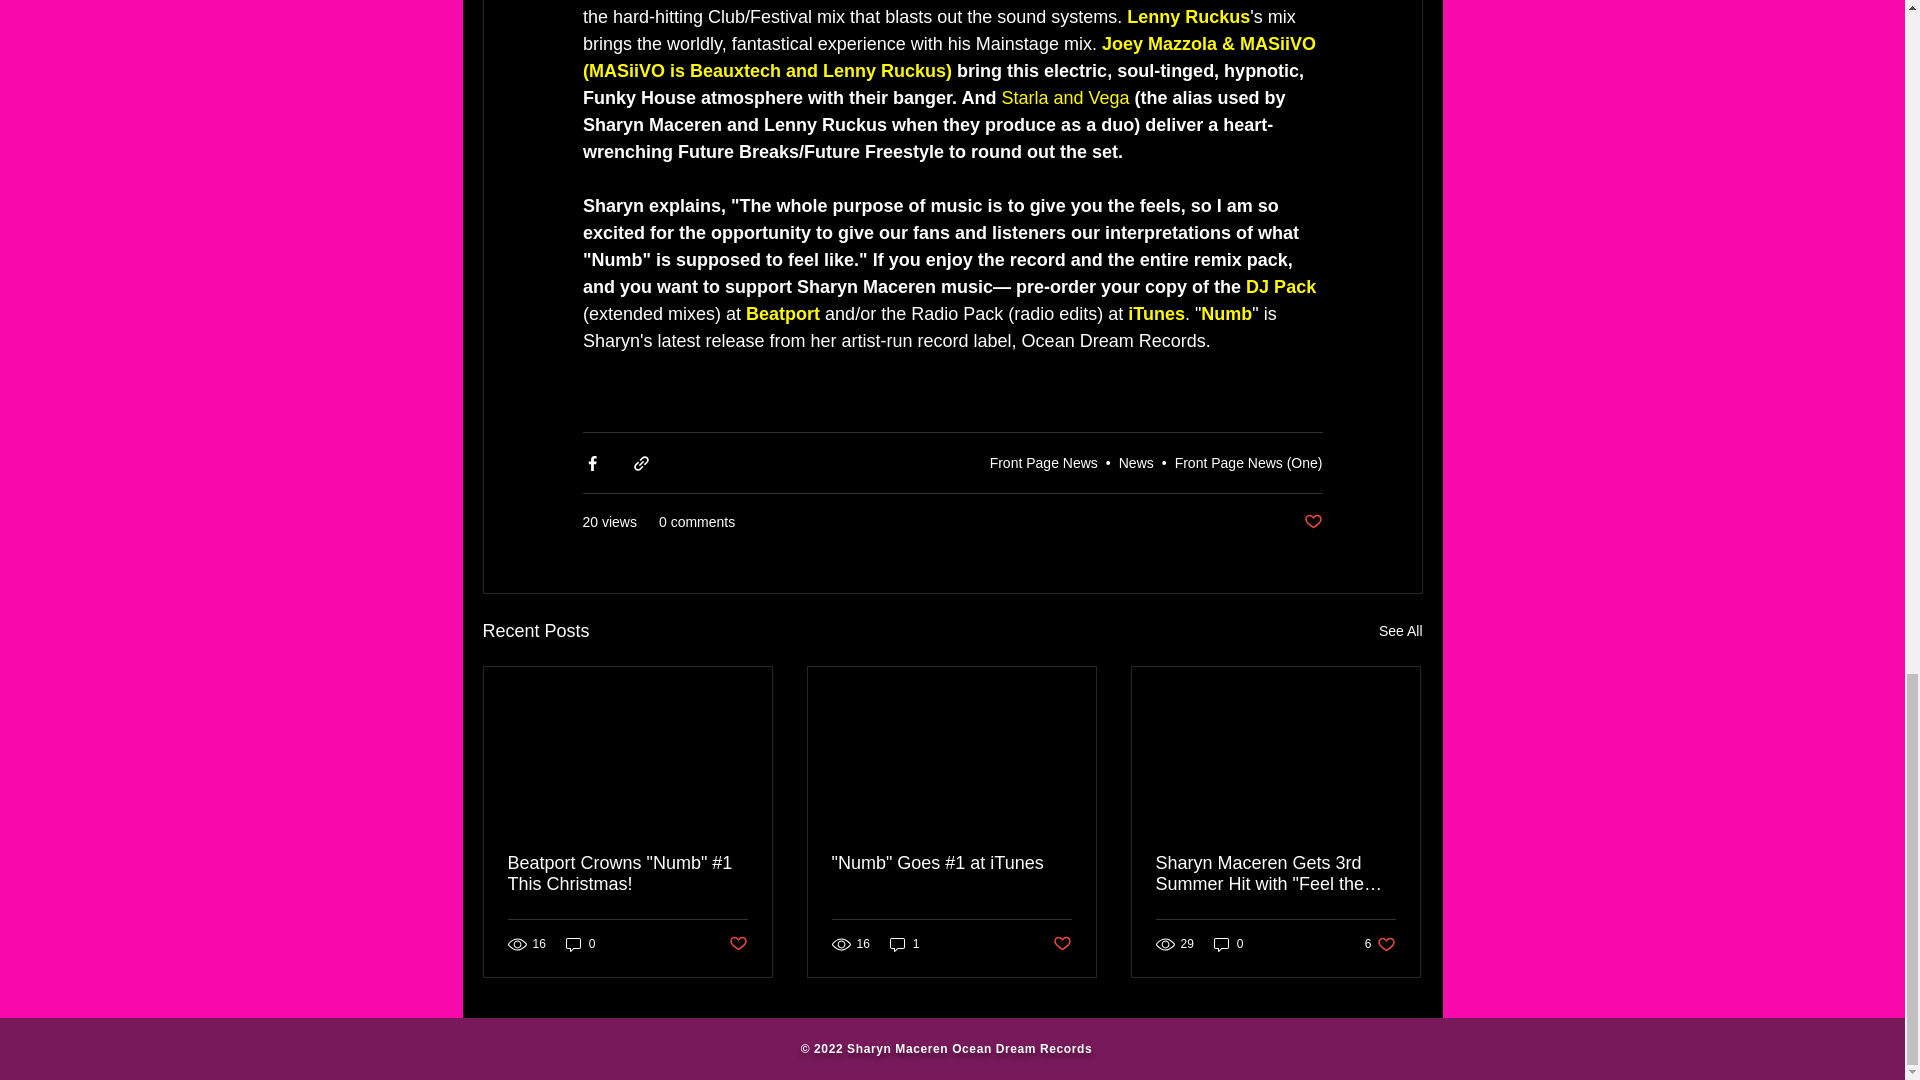  Describe the element at coordinates (1044, 462) in the screenshot. I see `Front Page News` at that location.